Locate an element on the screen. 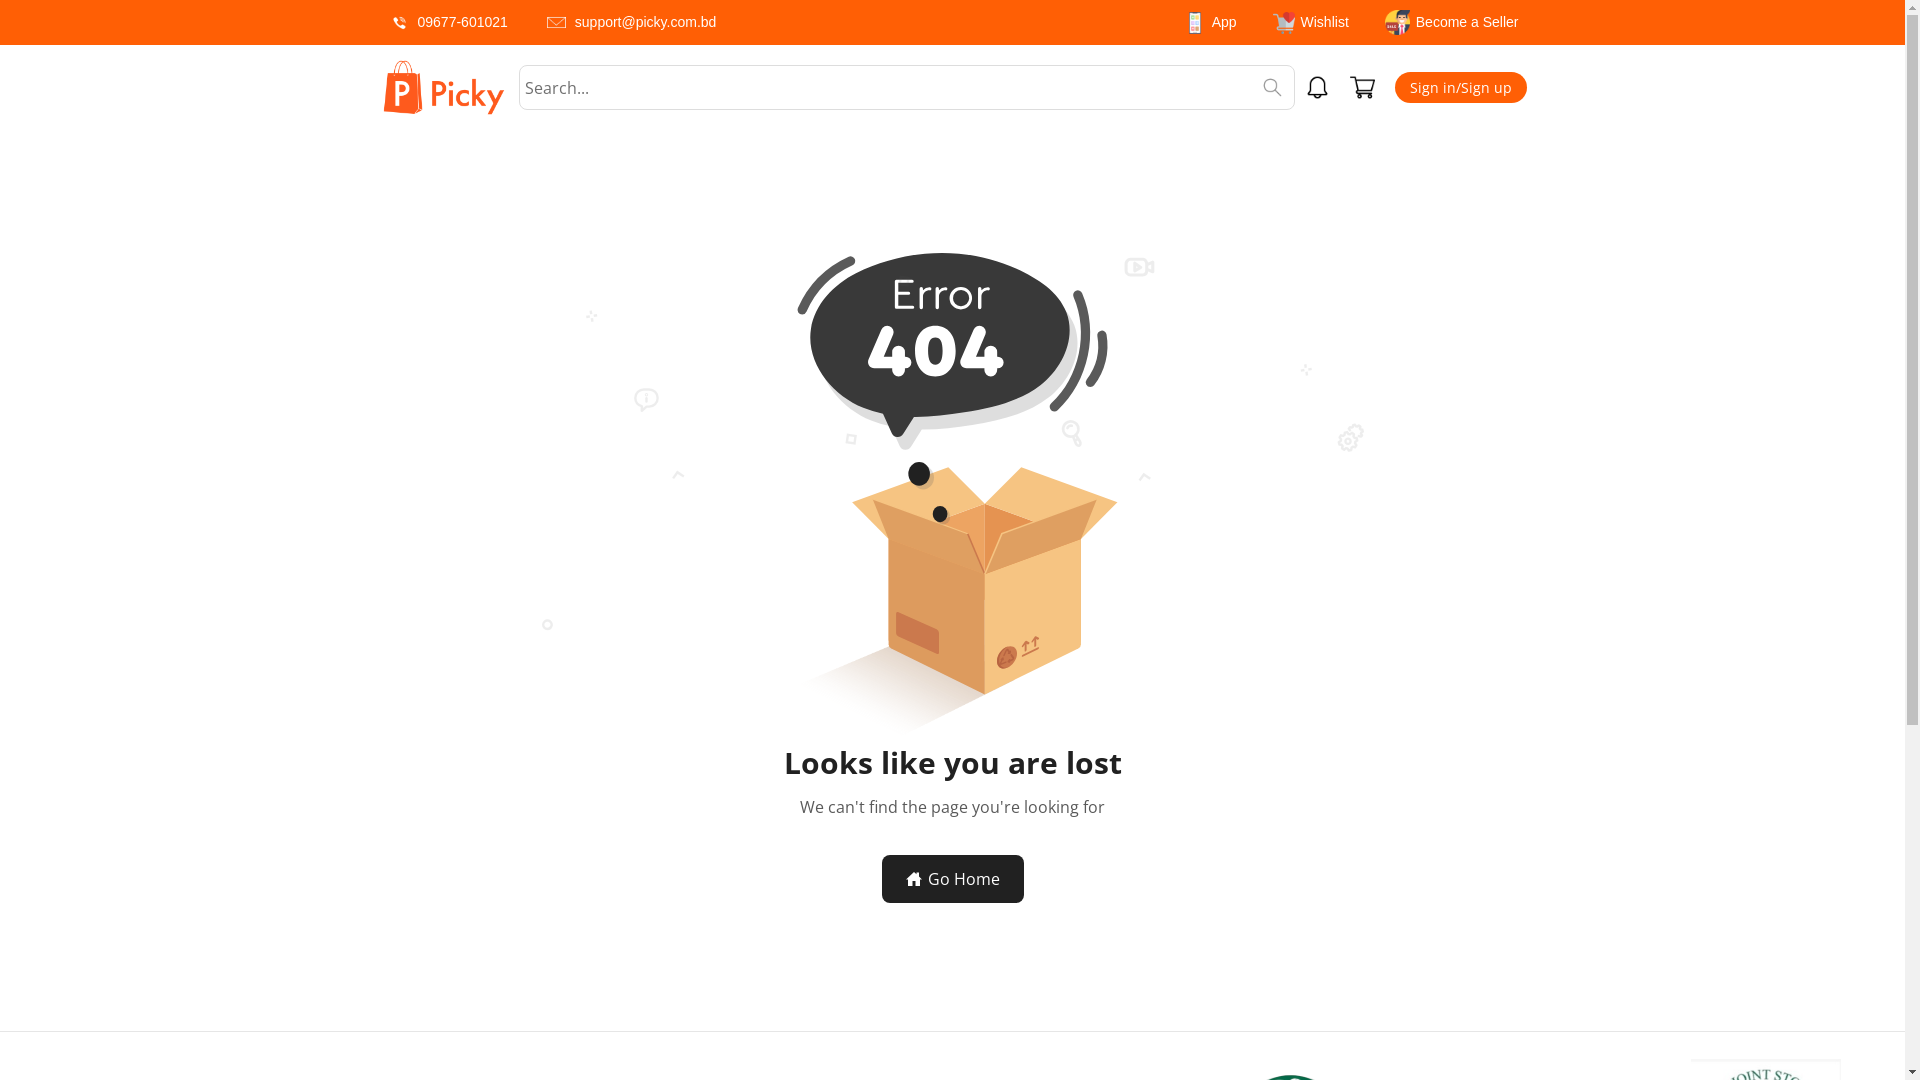 The width and height of the screenshot is (1920, 1080). support@picky.com.bd is located at coordinates (630, 22).